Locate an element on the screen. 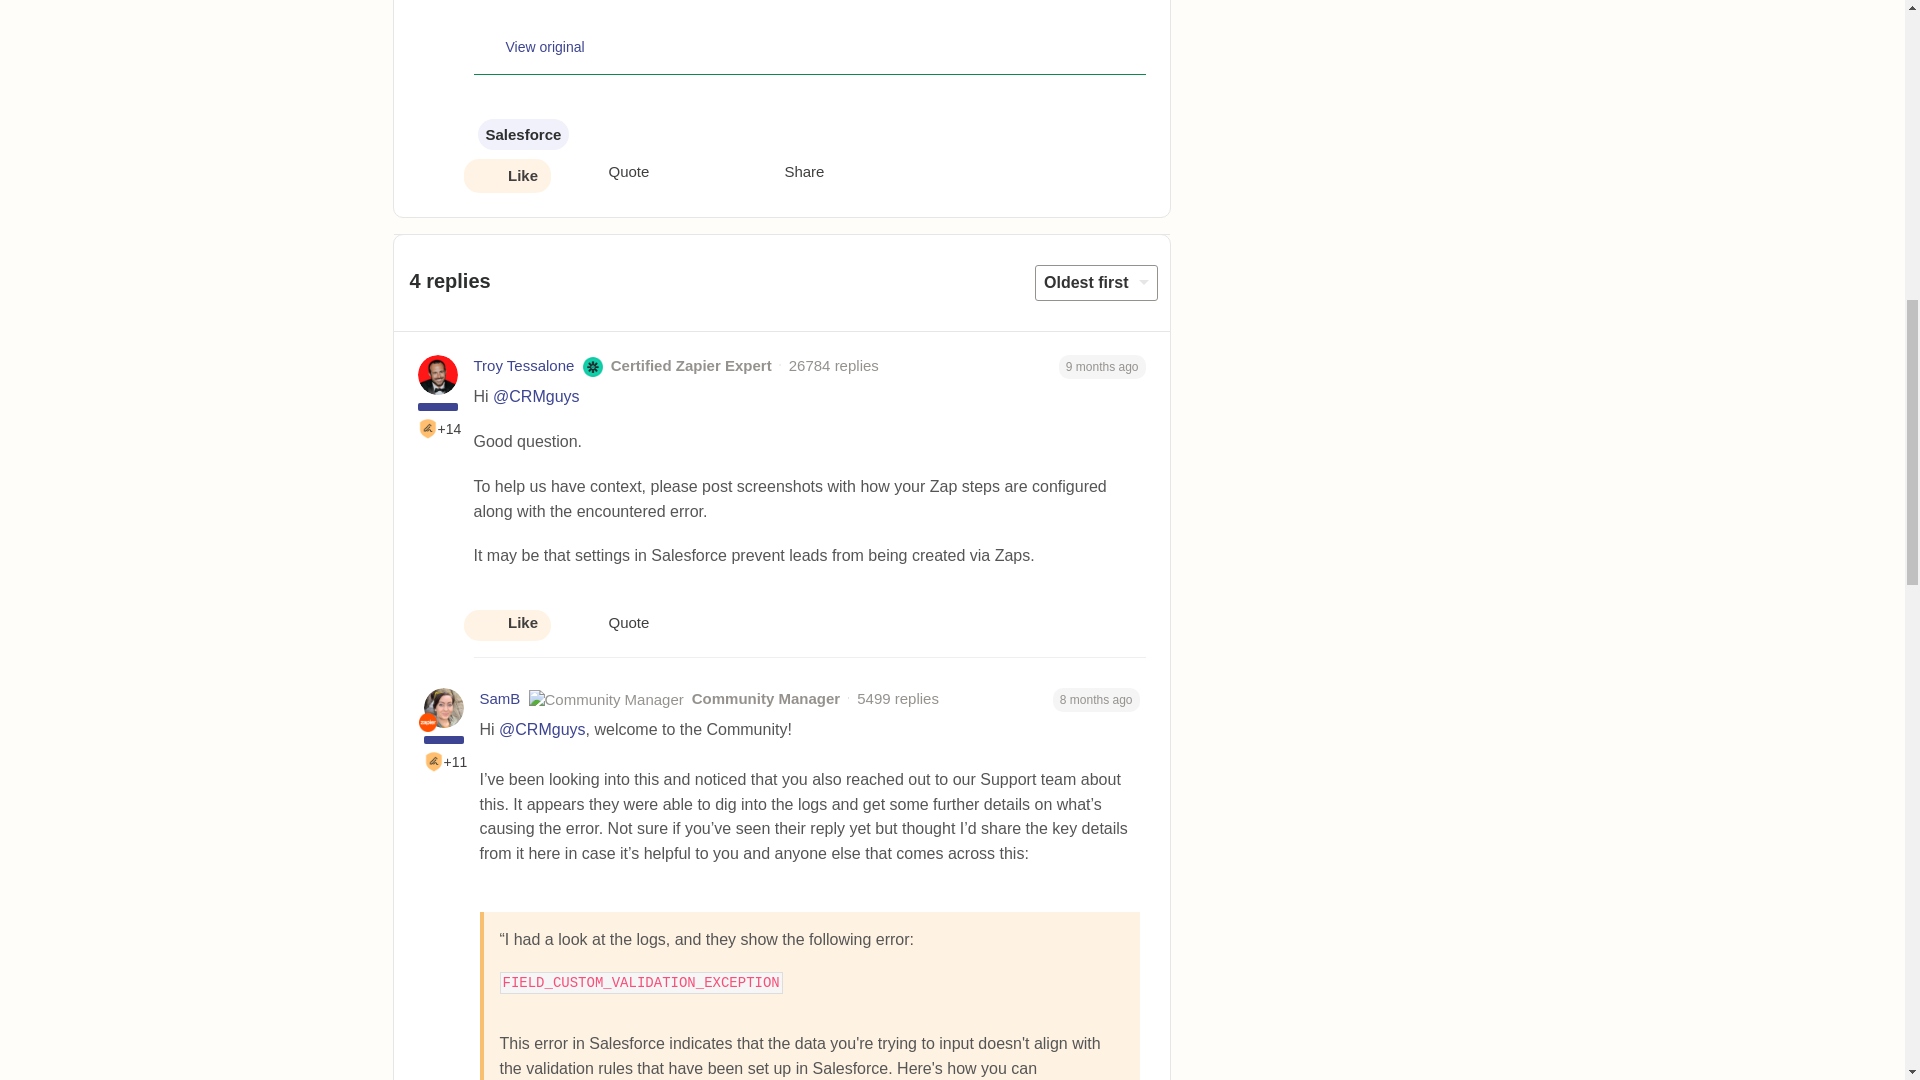 The height and width of the screenshot is (1080, 1920). Community Manager is located at coordinates (426, 722).